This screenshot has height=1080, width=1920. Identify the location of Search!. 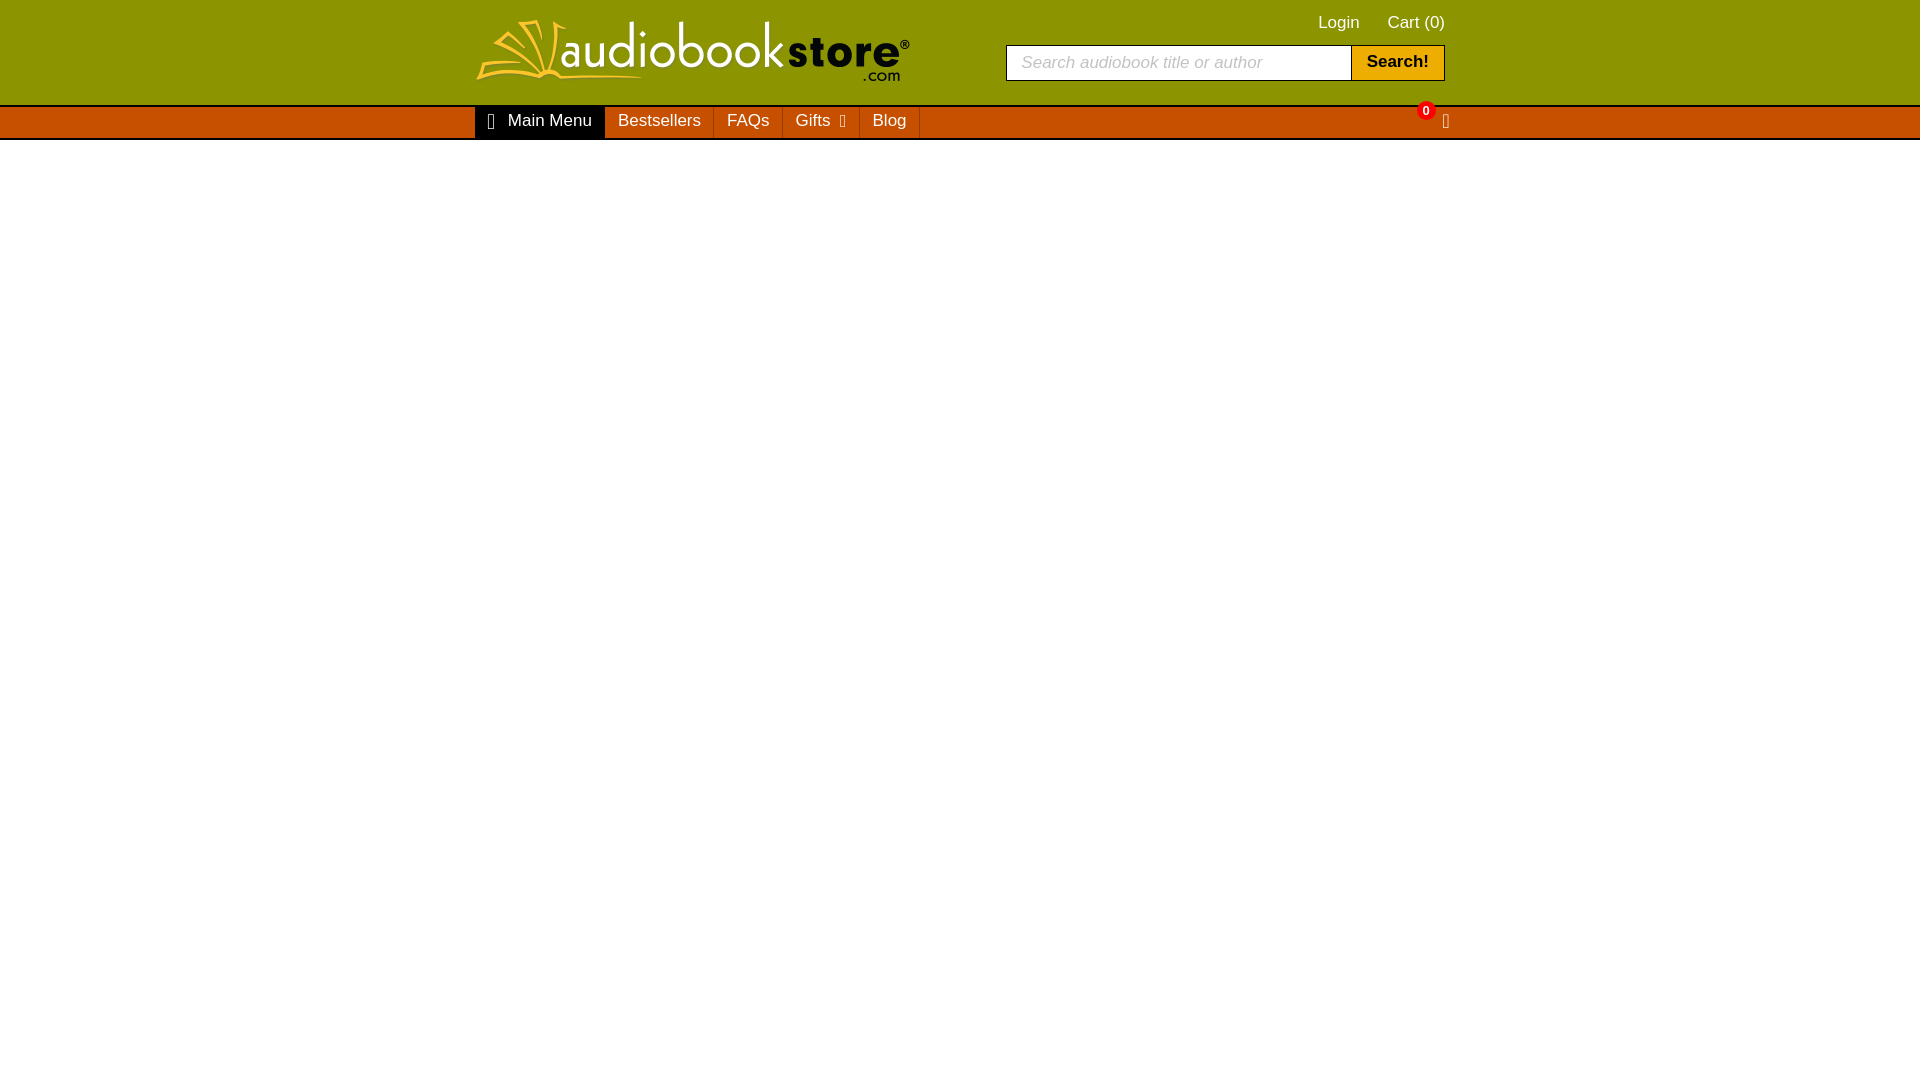
(1397, 62).